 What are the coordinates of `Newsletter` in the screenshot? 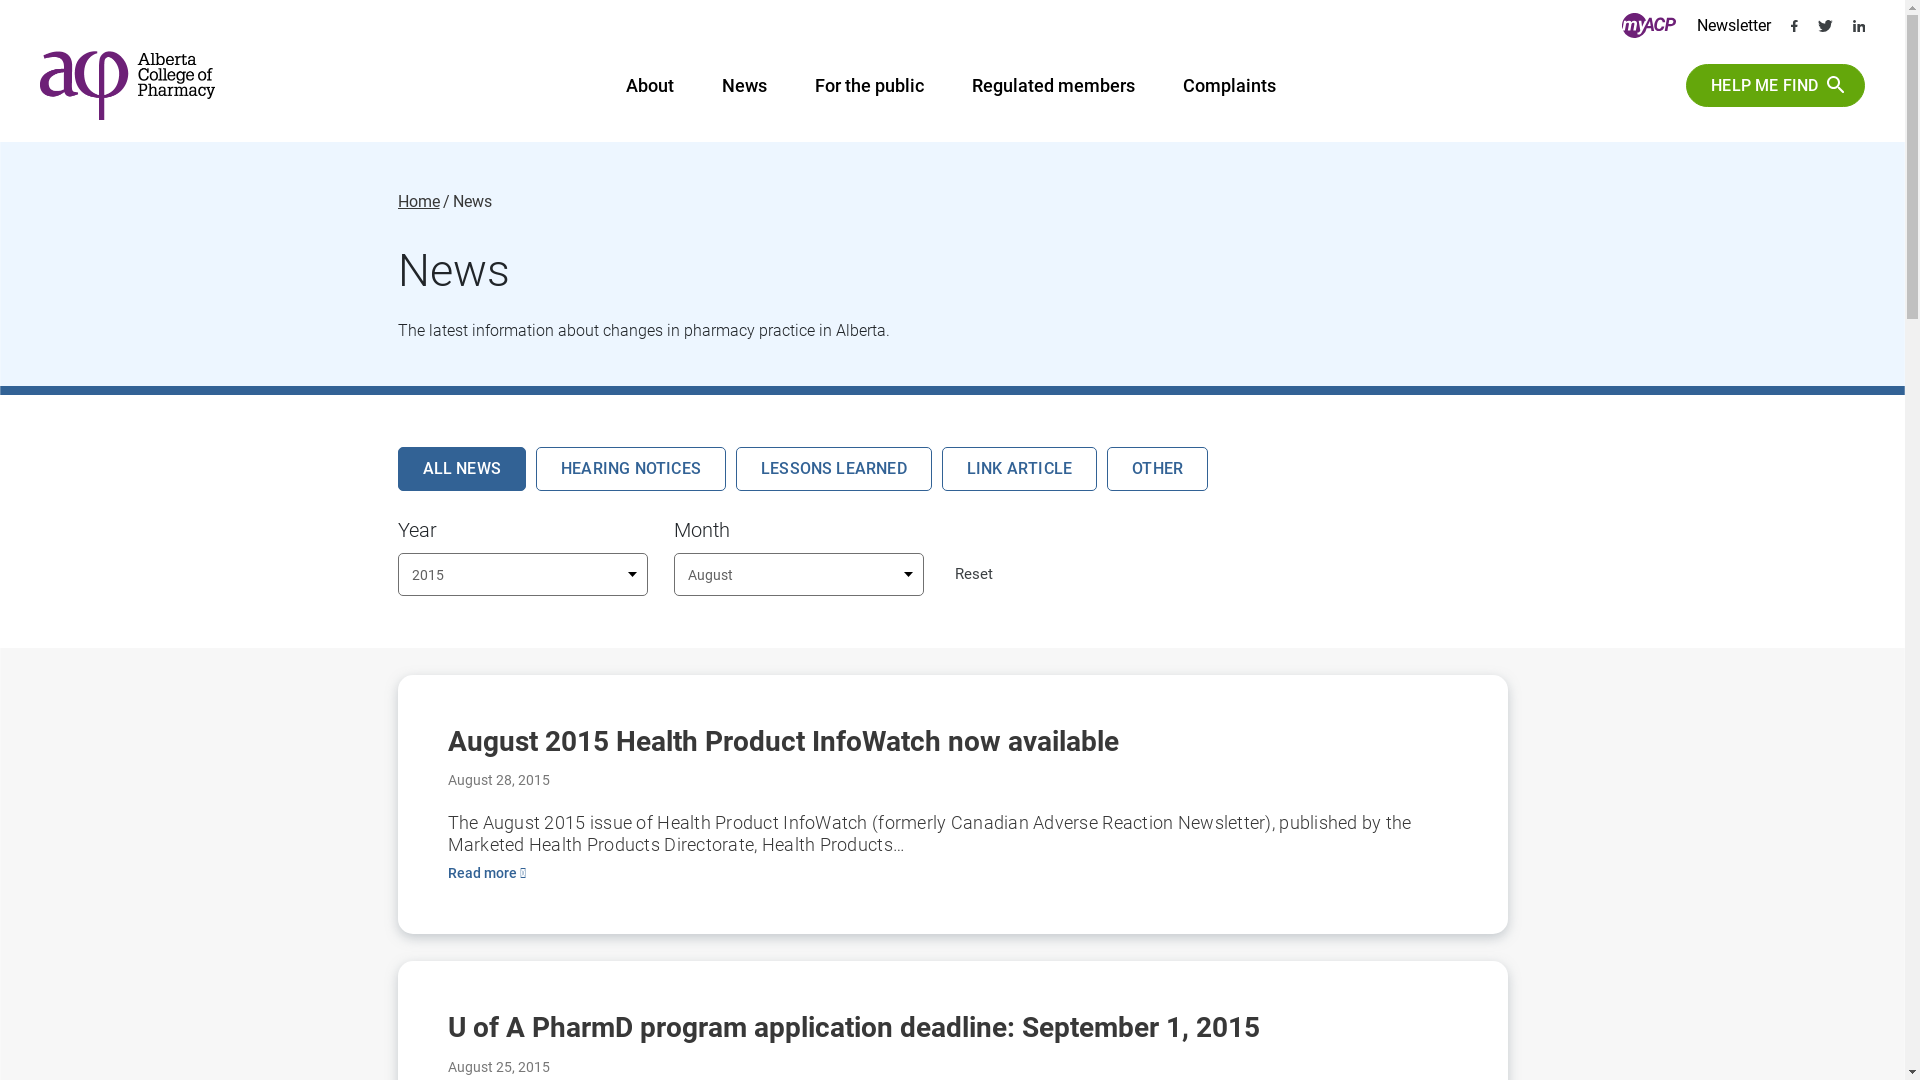 It's located at (1734, 26).